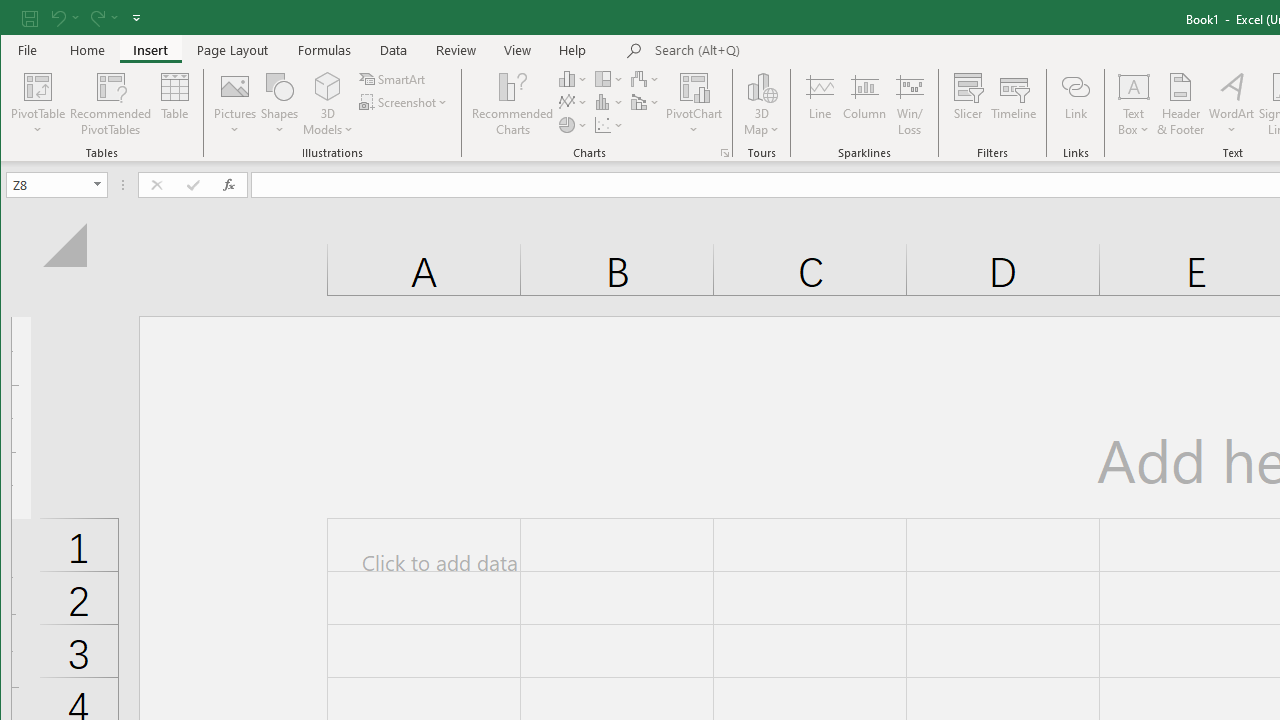  I want to click on Recommended Charts, so click(724, 152).